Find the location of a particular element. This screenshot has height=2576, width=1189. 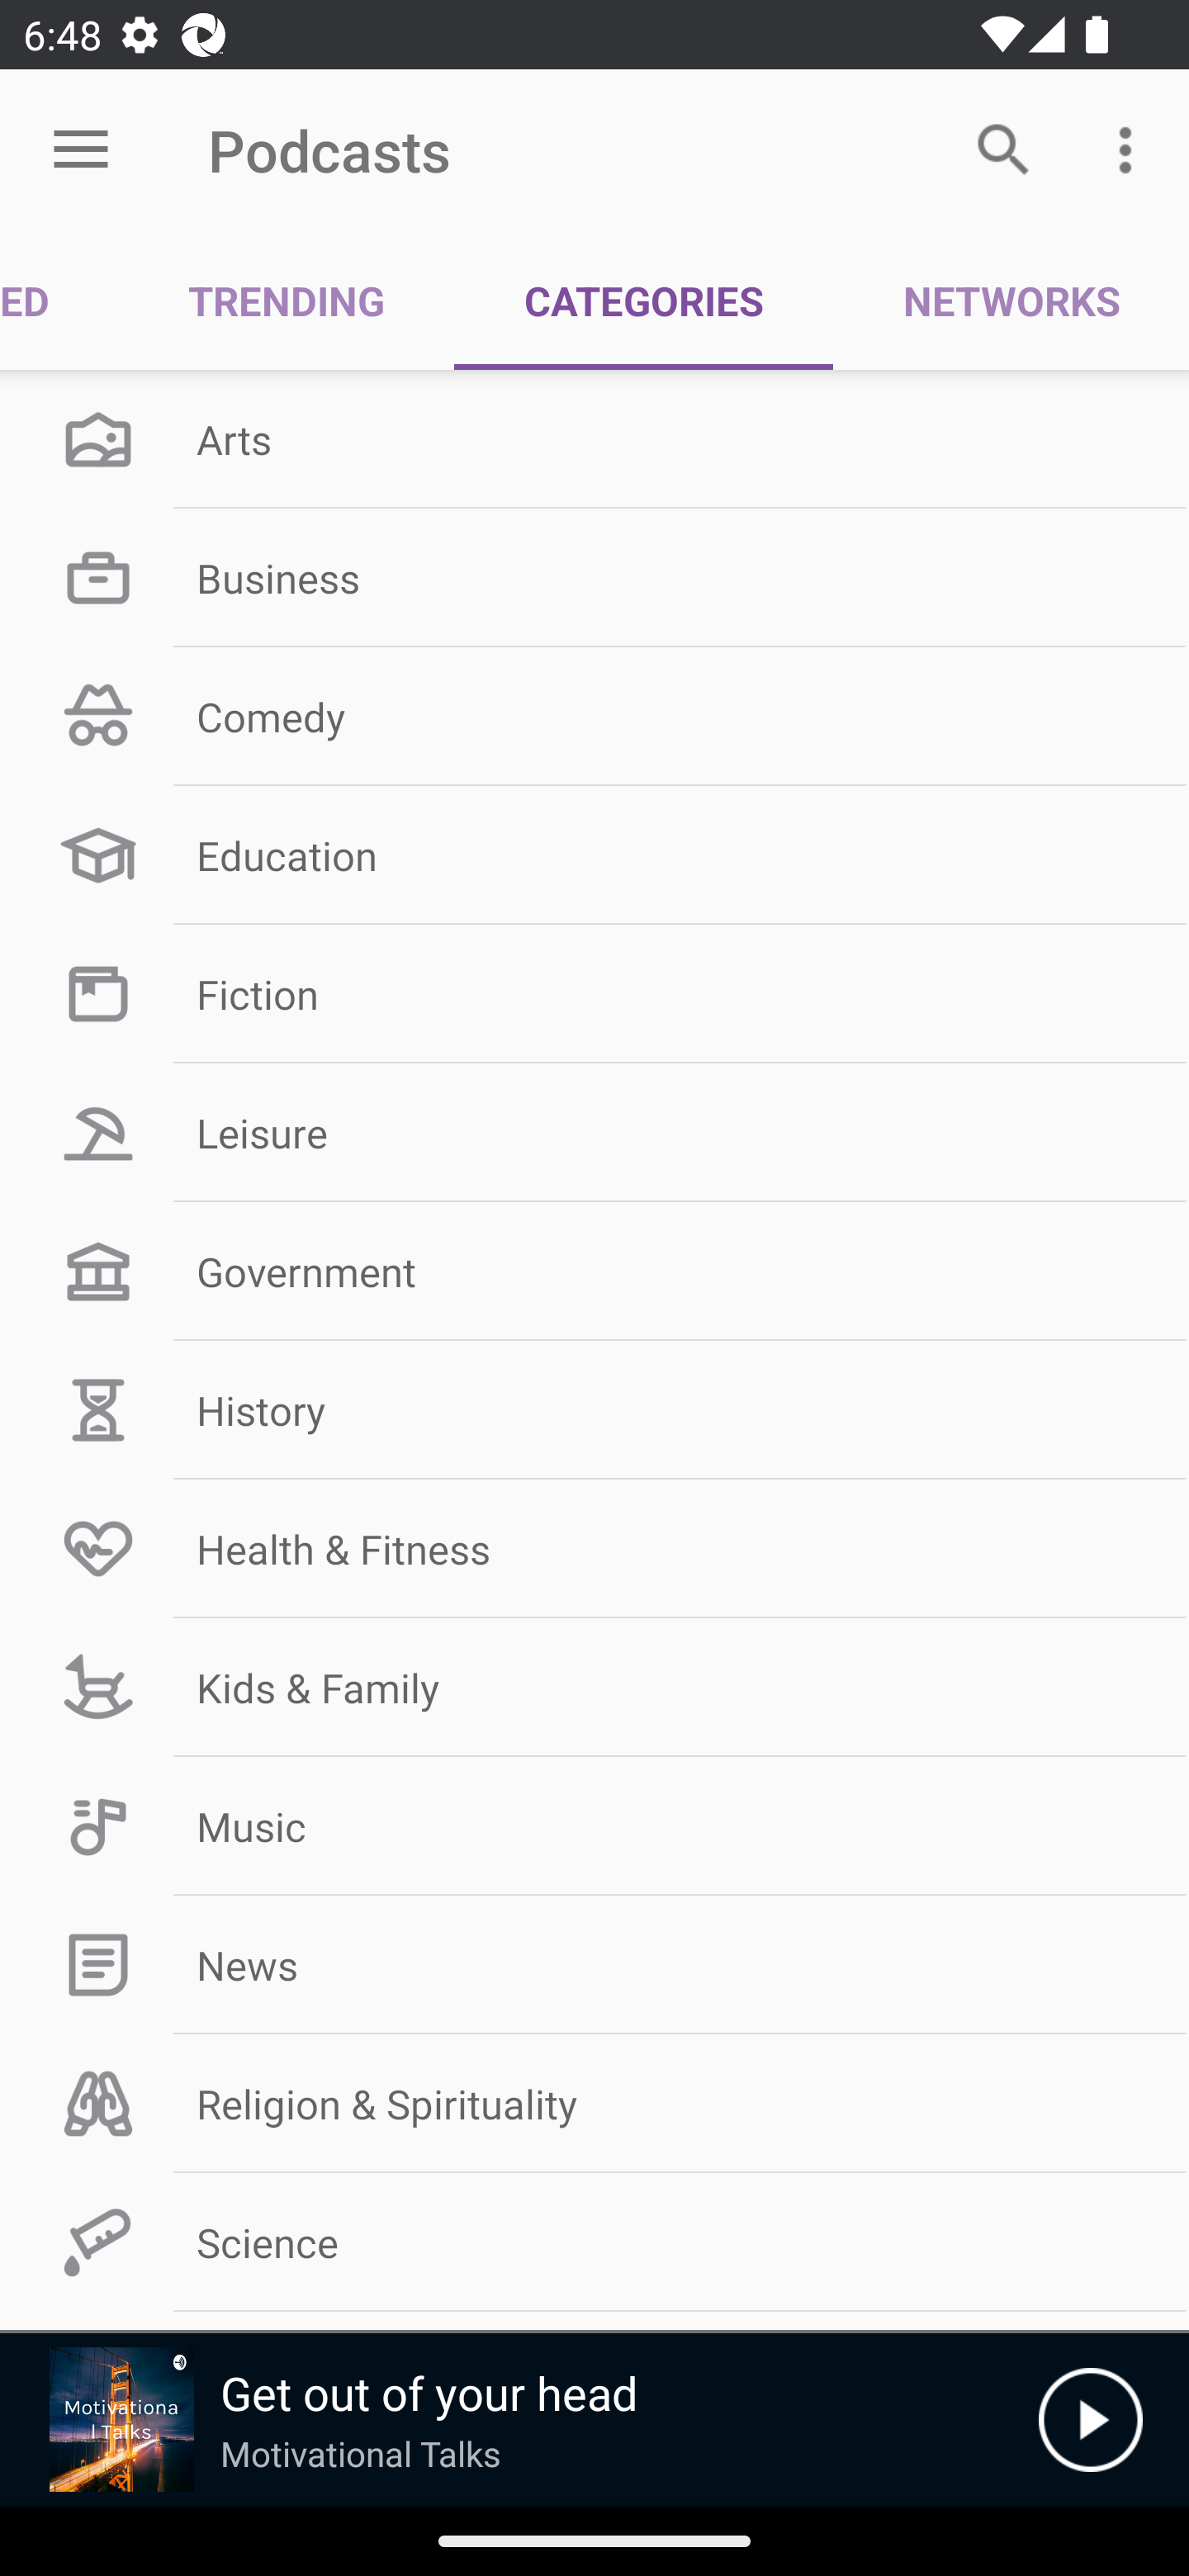

Search is located at coordinates (1004, 149).